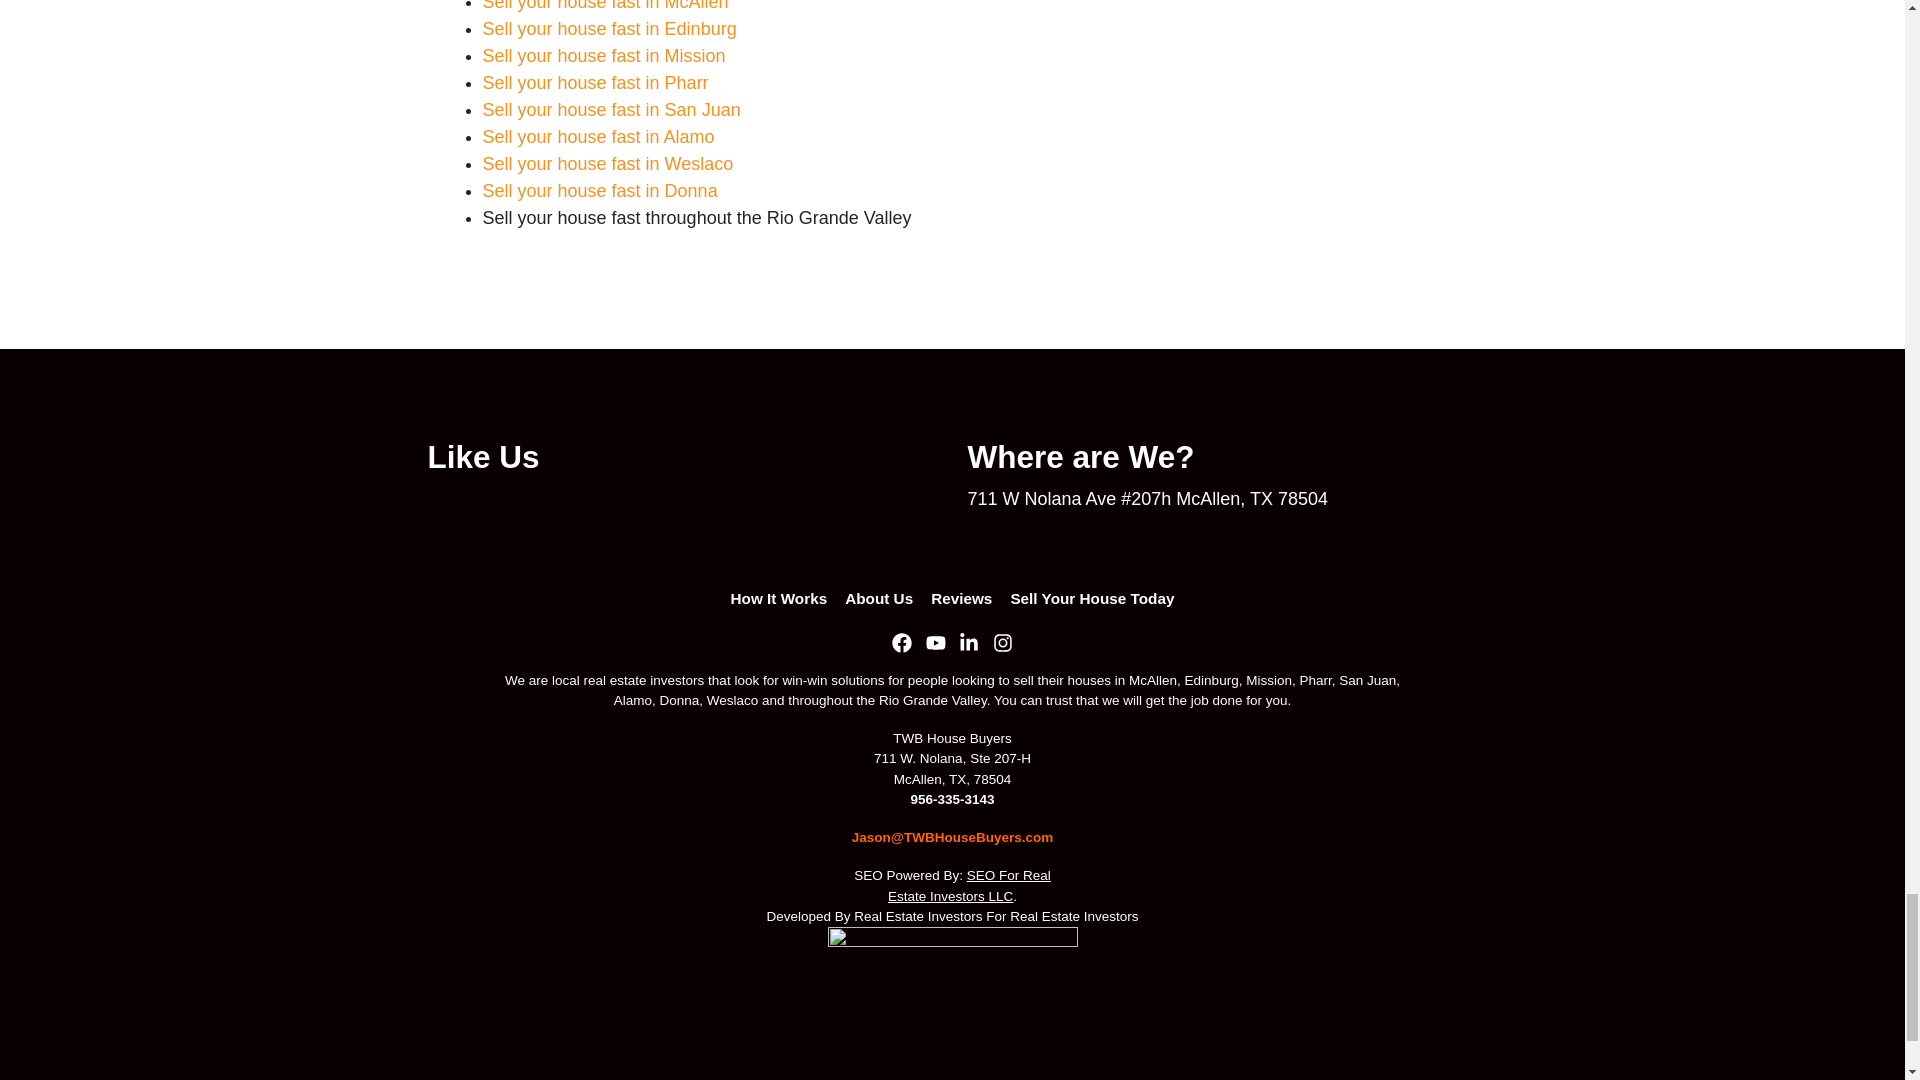 The height and width of the screenshot is (1080, 1920). What do you see at coordinates (607, 164) in the screenshot?
I see `Sell your house fast in Weslaco` at bounding box center [607, 164].